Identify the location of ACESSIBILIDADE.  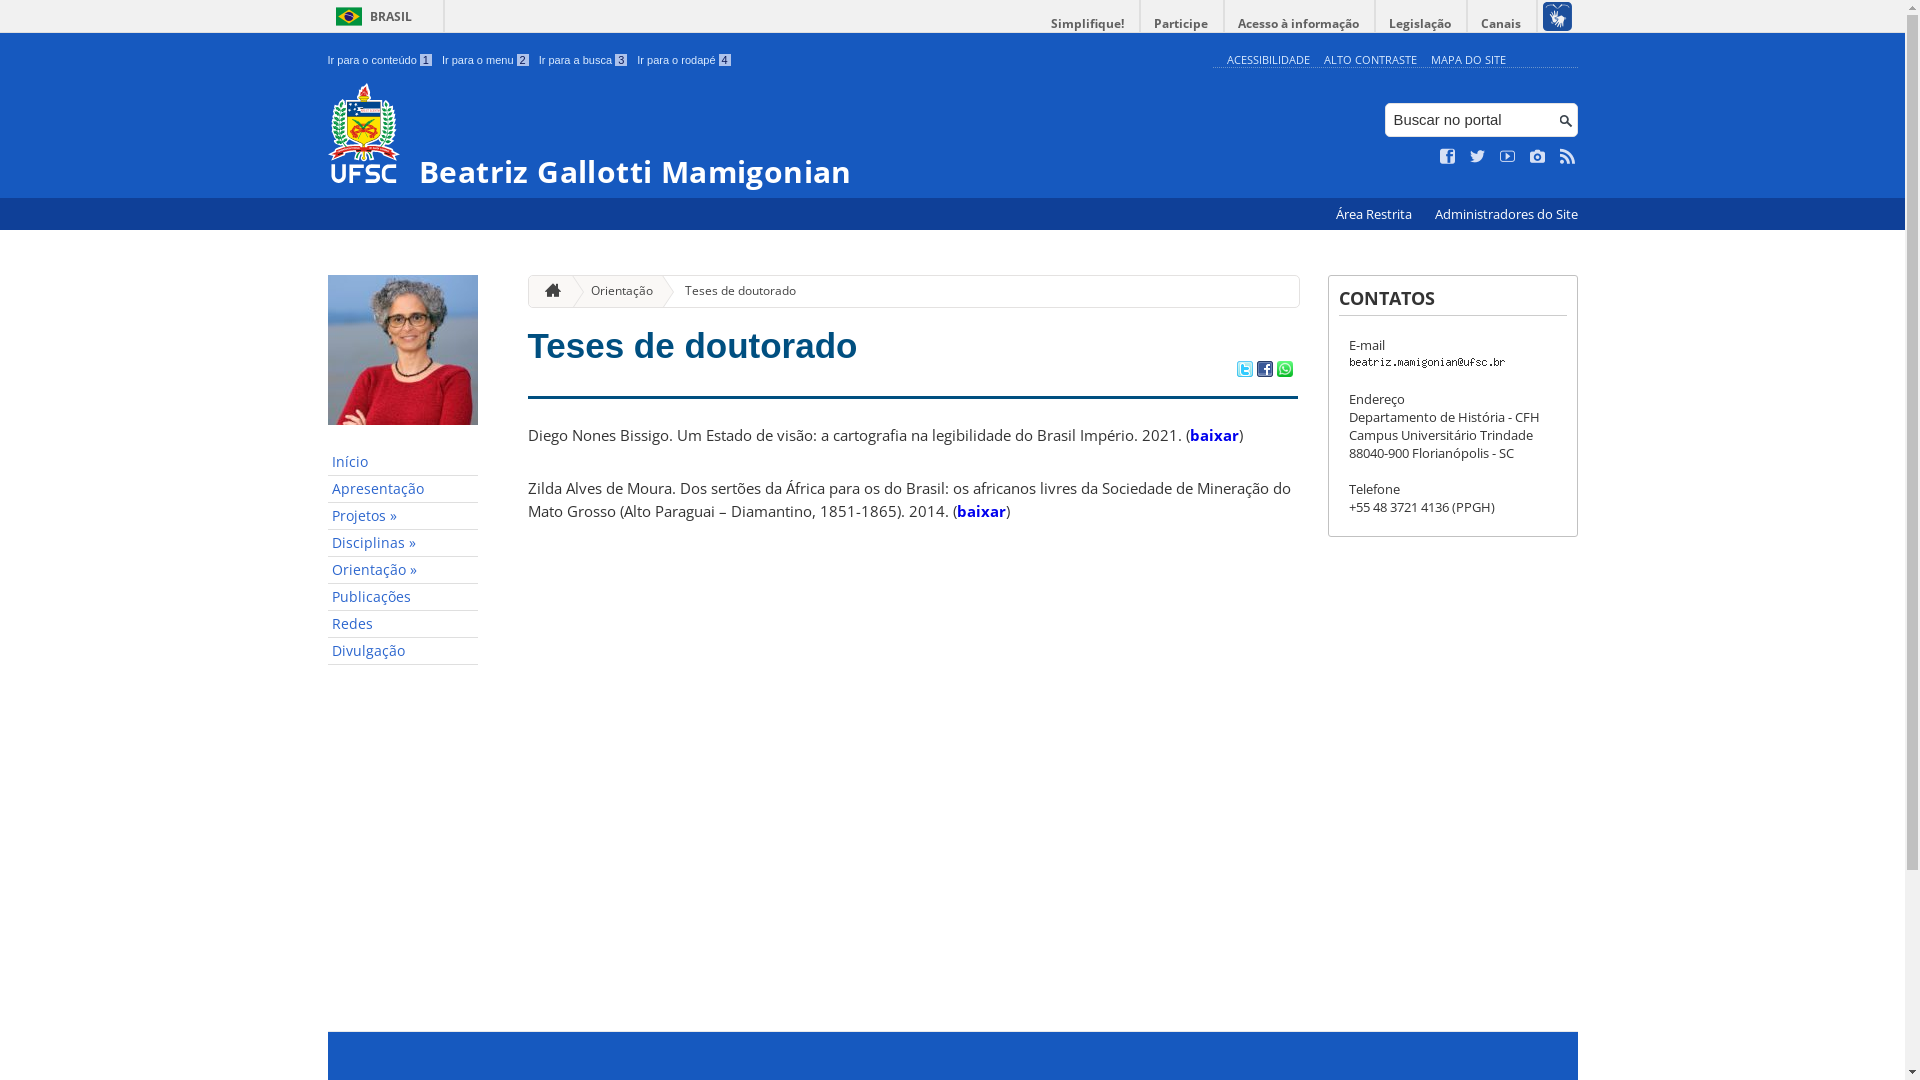
(1268, 60).